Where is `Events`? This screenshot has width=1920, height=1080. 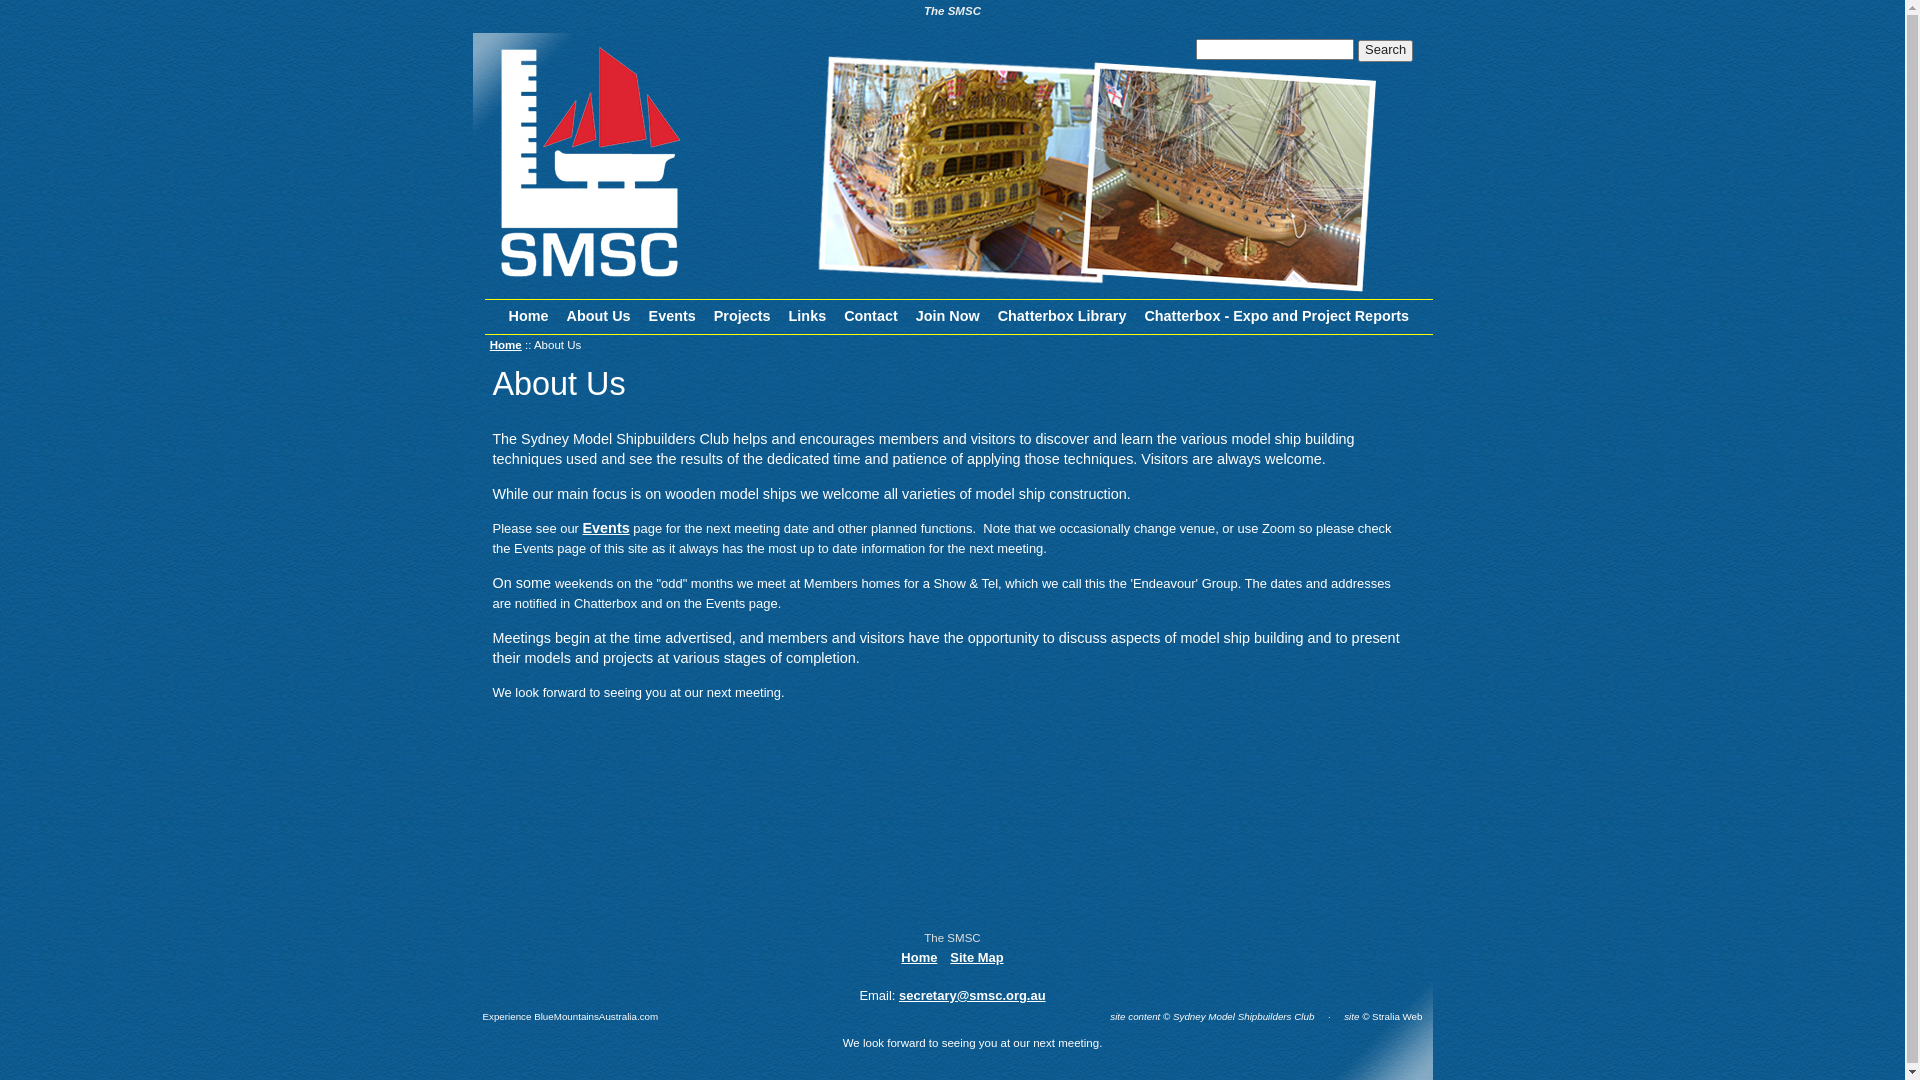 Events is located at coordinates (672, 316).